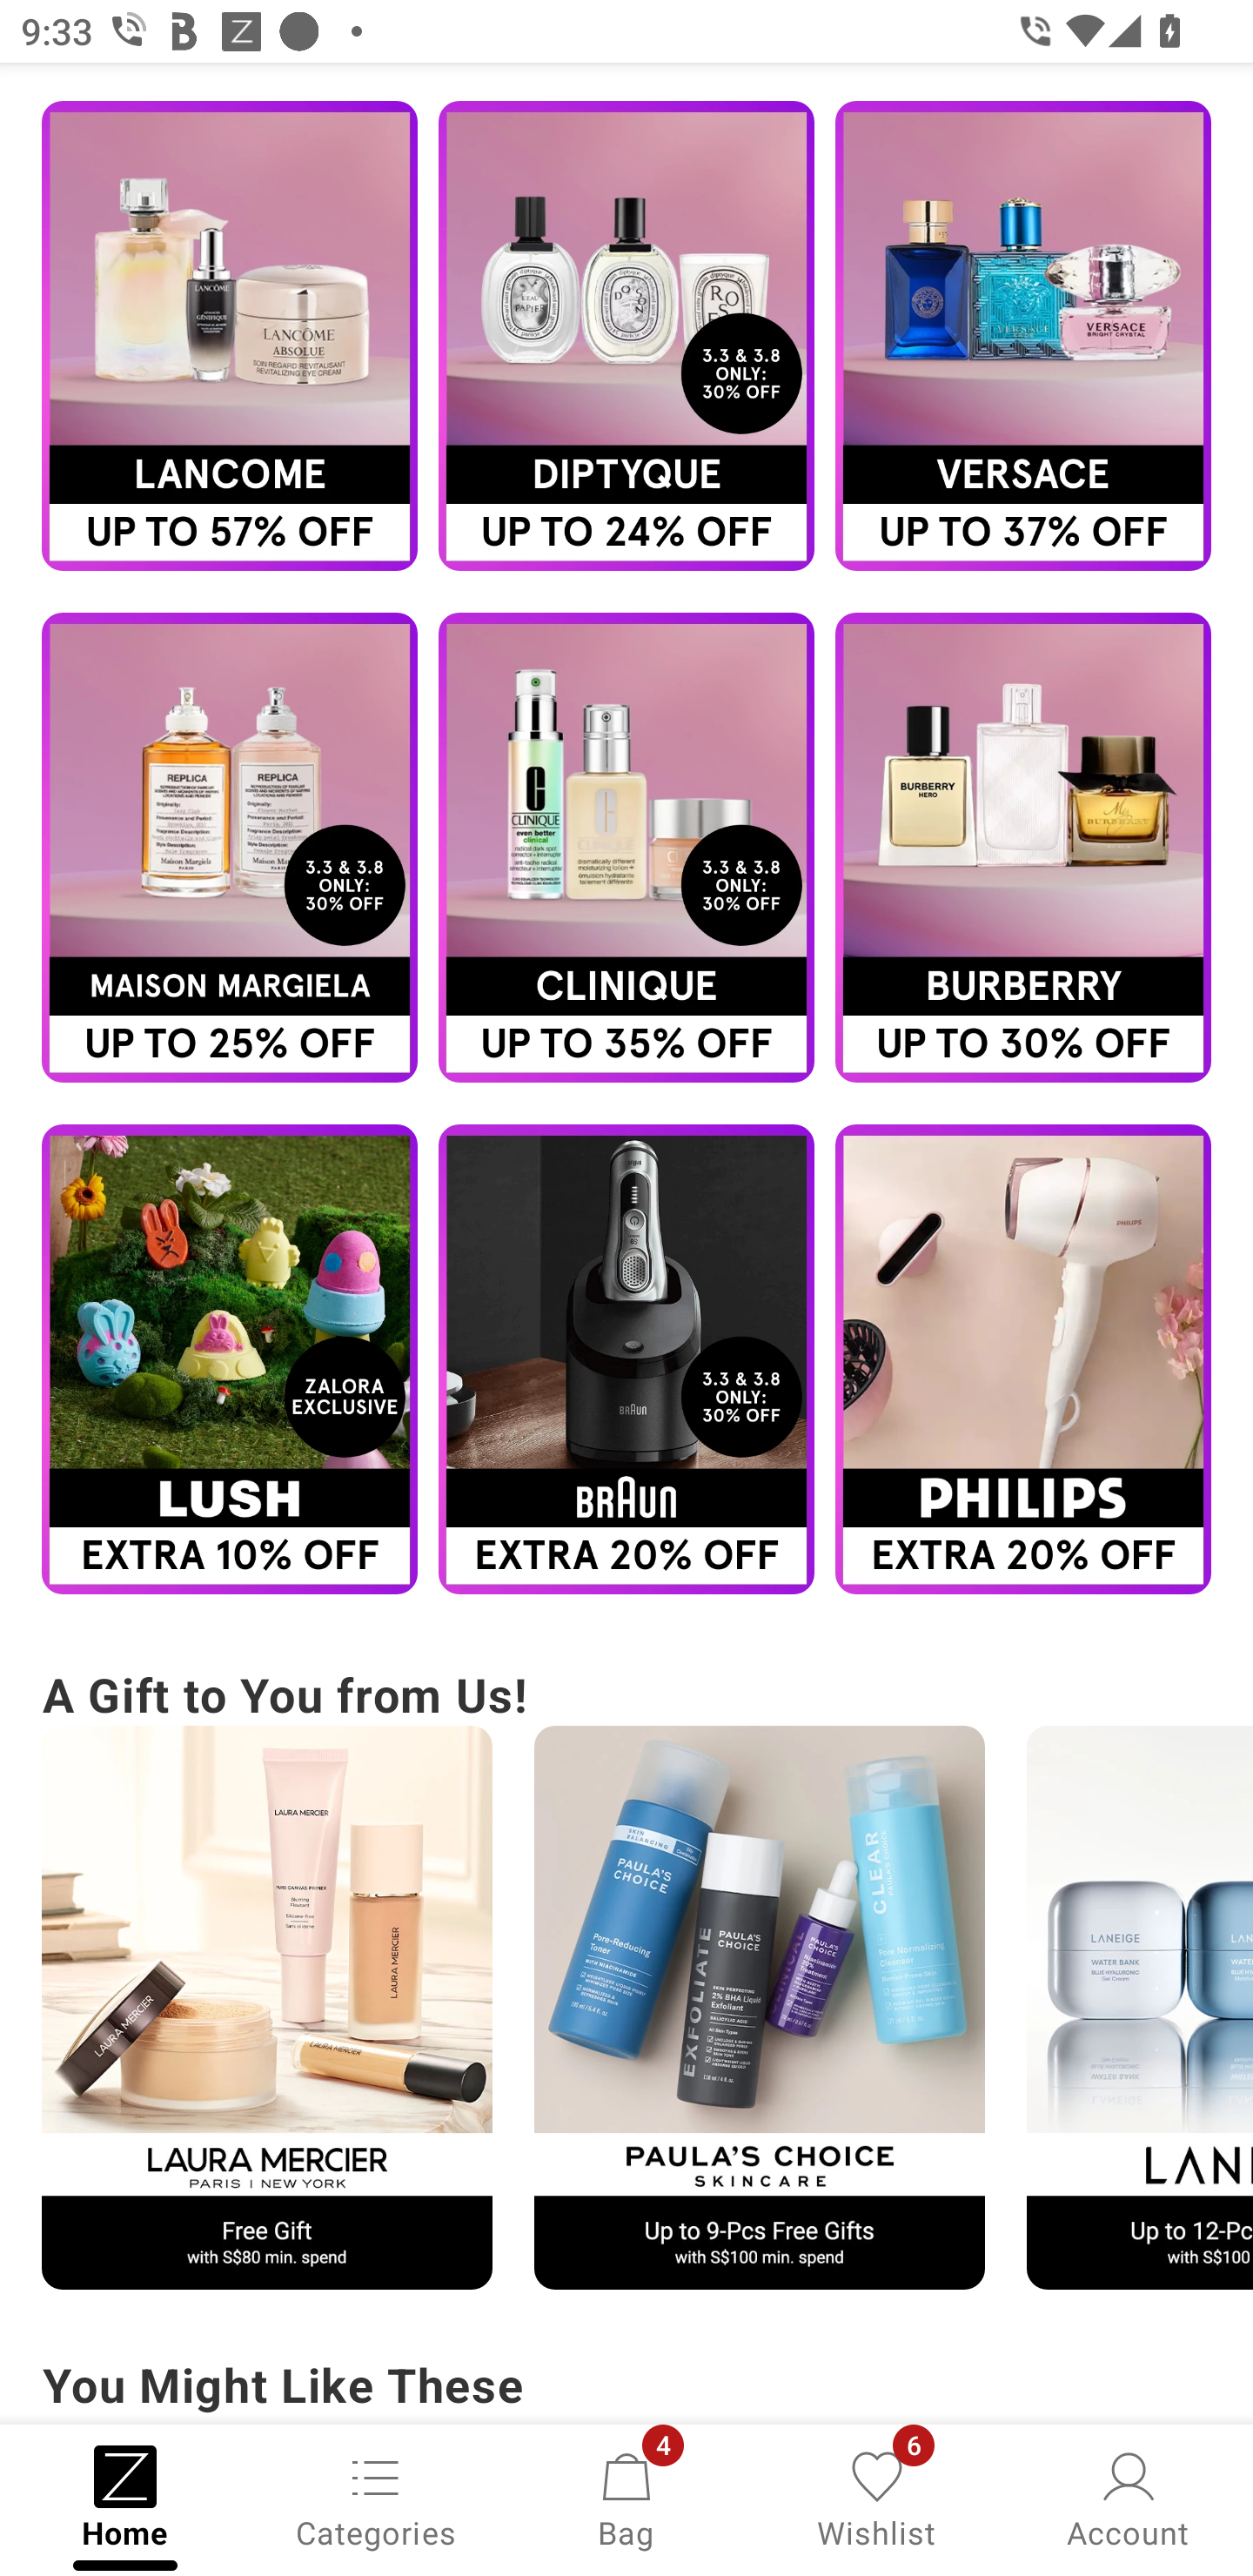  Describe the element at coordinates (1140, 2008) in the screenshot. I see `Campaign banner` at that location.